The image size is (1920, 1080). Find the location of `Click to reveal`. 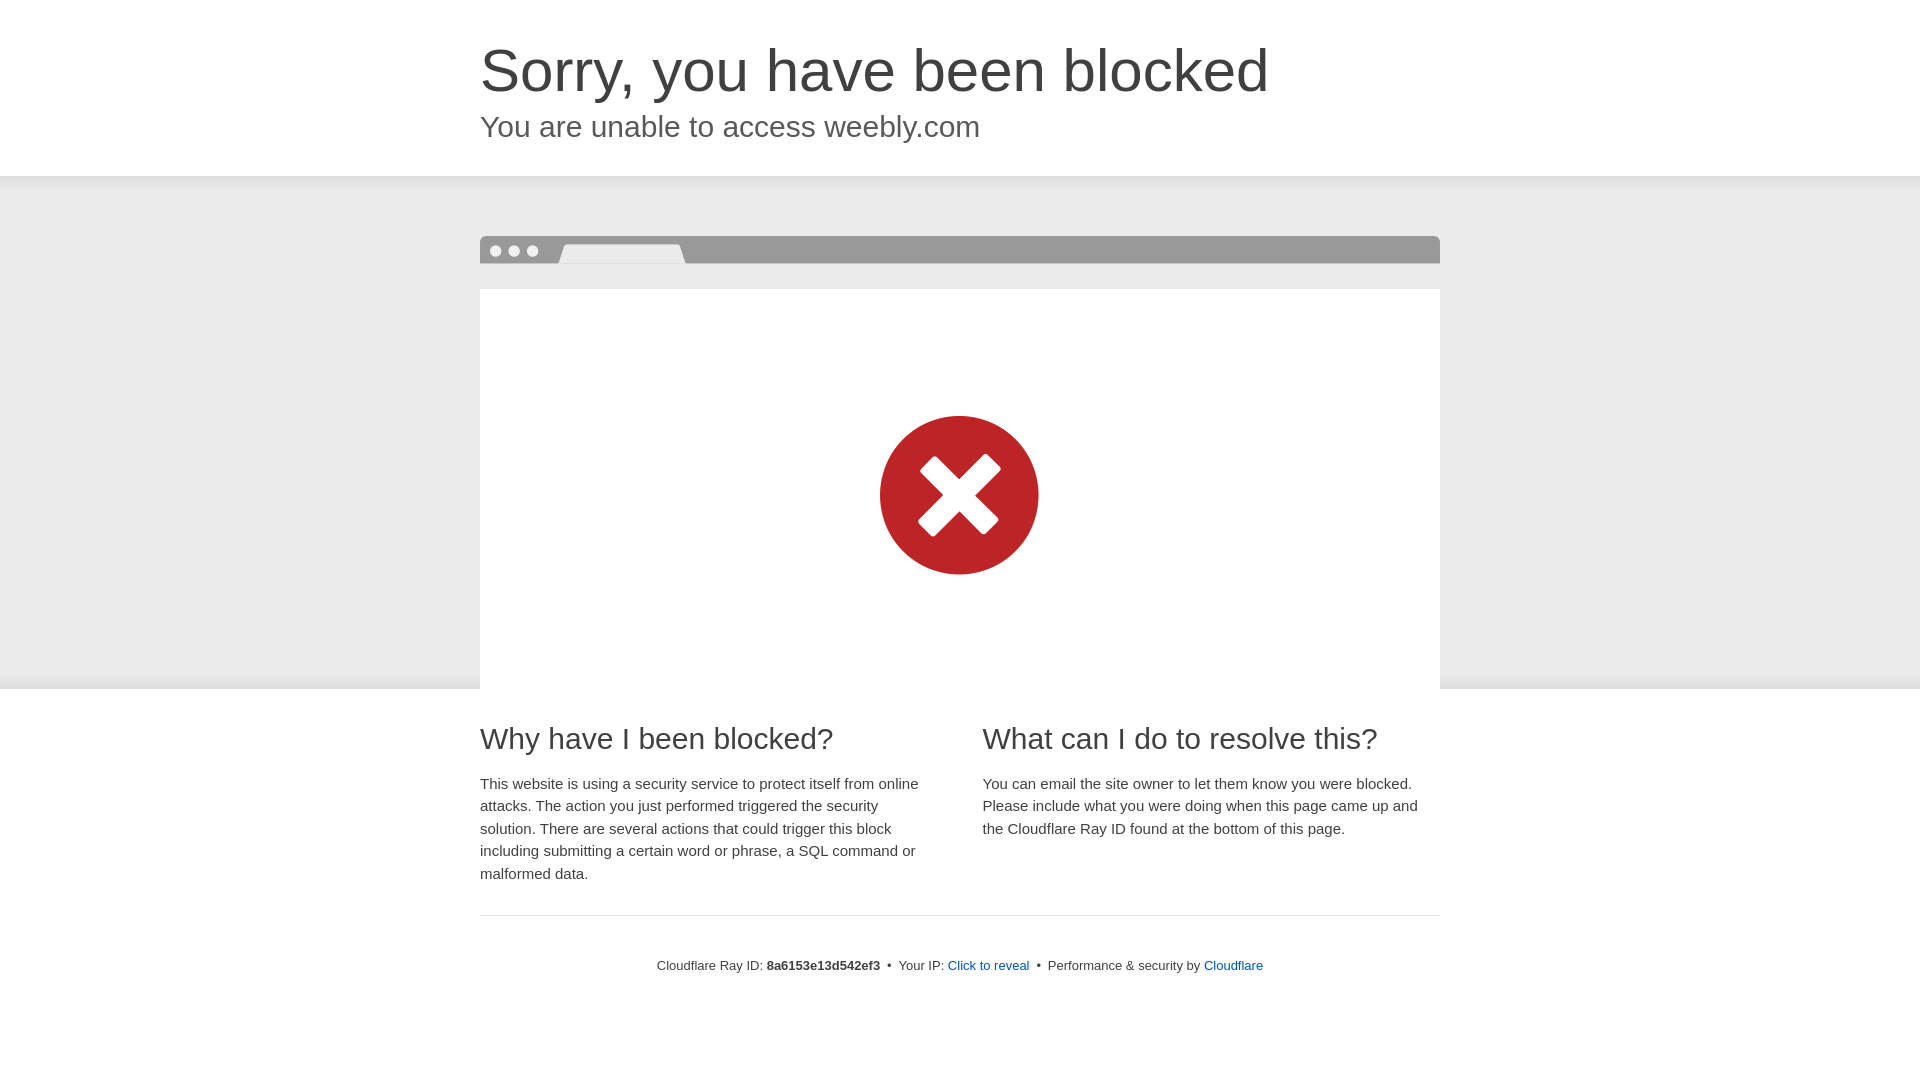

Click to reveal is located at coordinates (988, 966).